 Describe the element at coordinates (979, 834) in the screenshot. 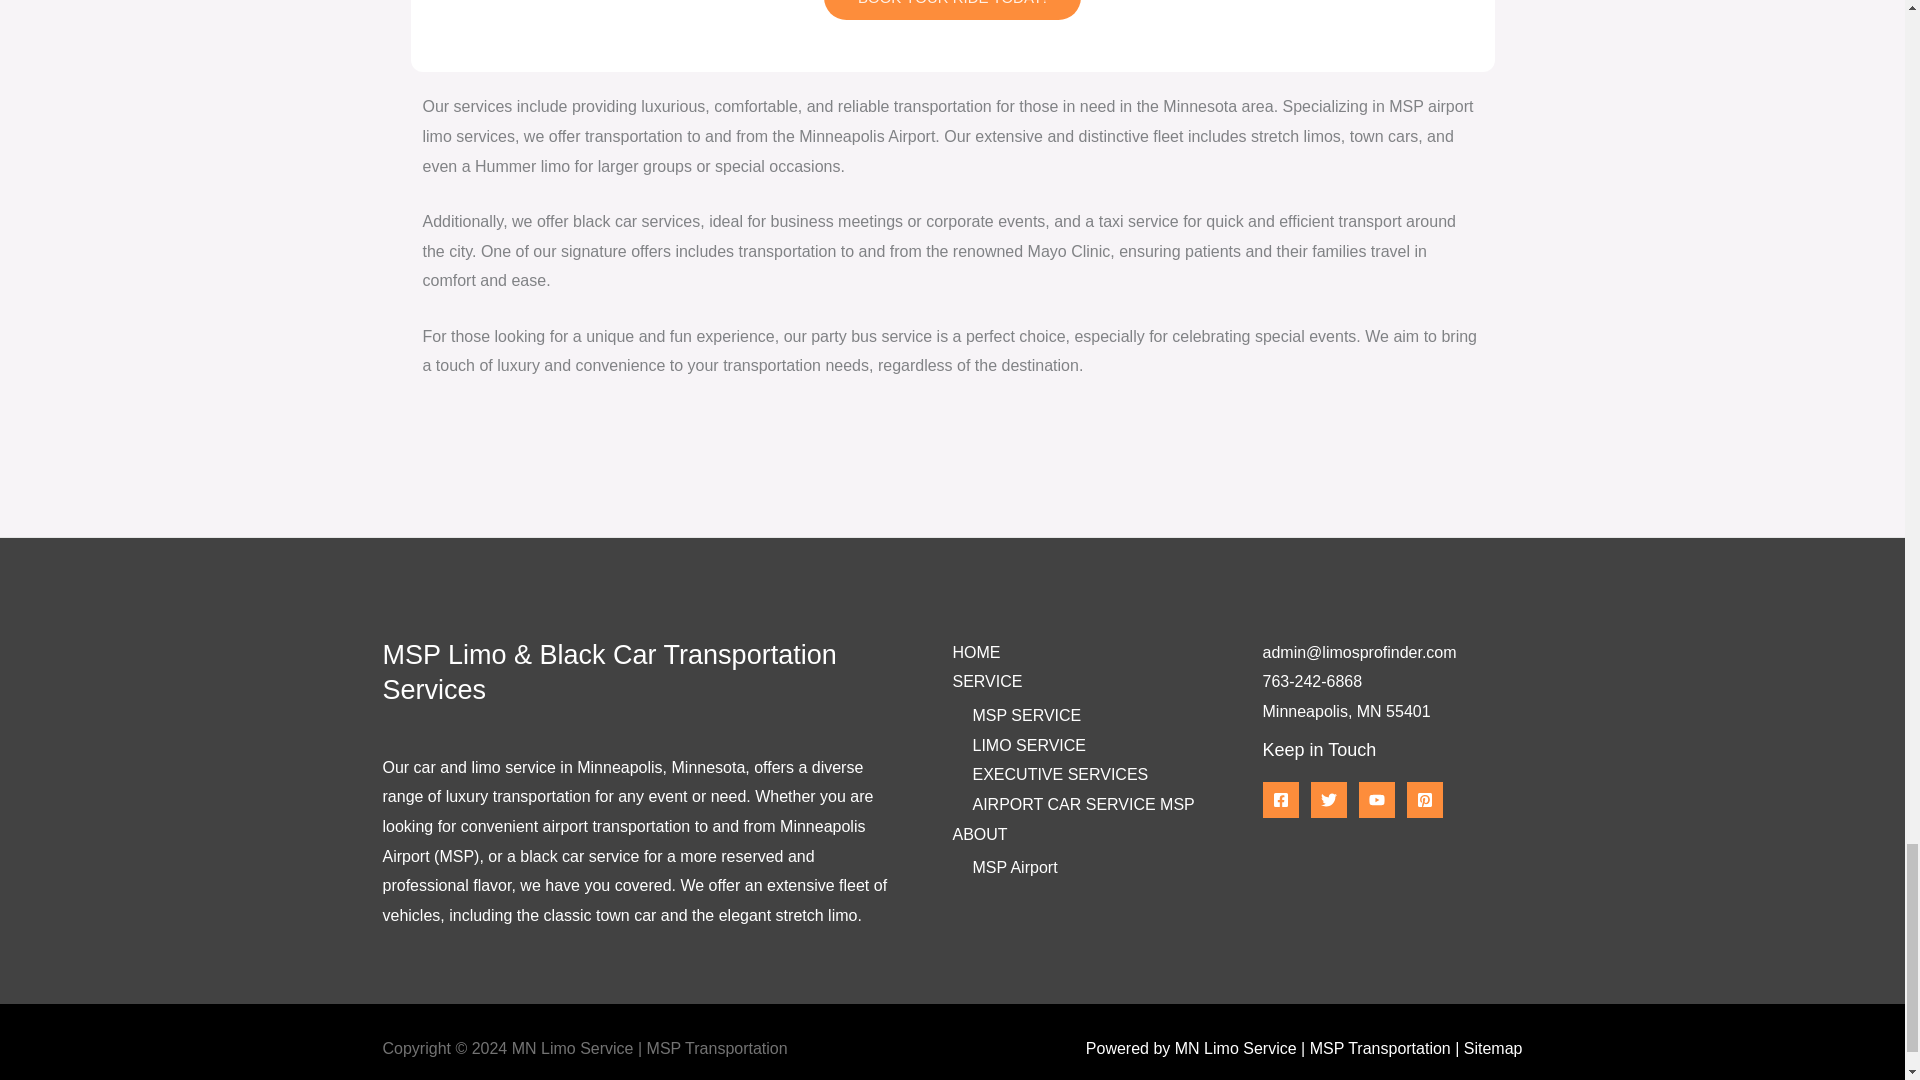

I see `ABOUT` at that location.